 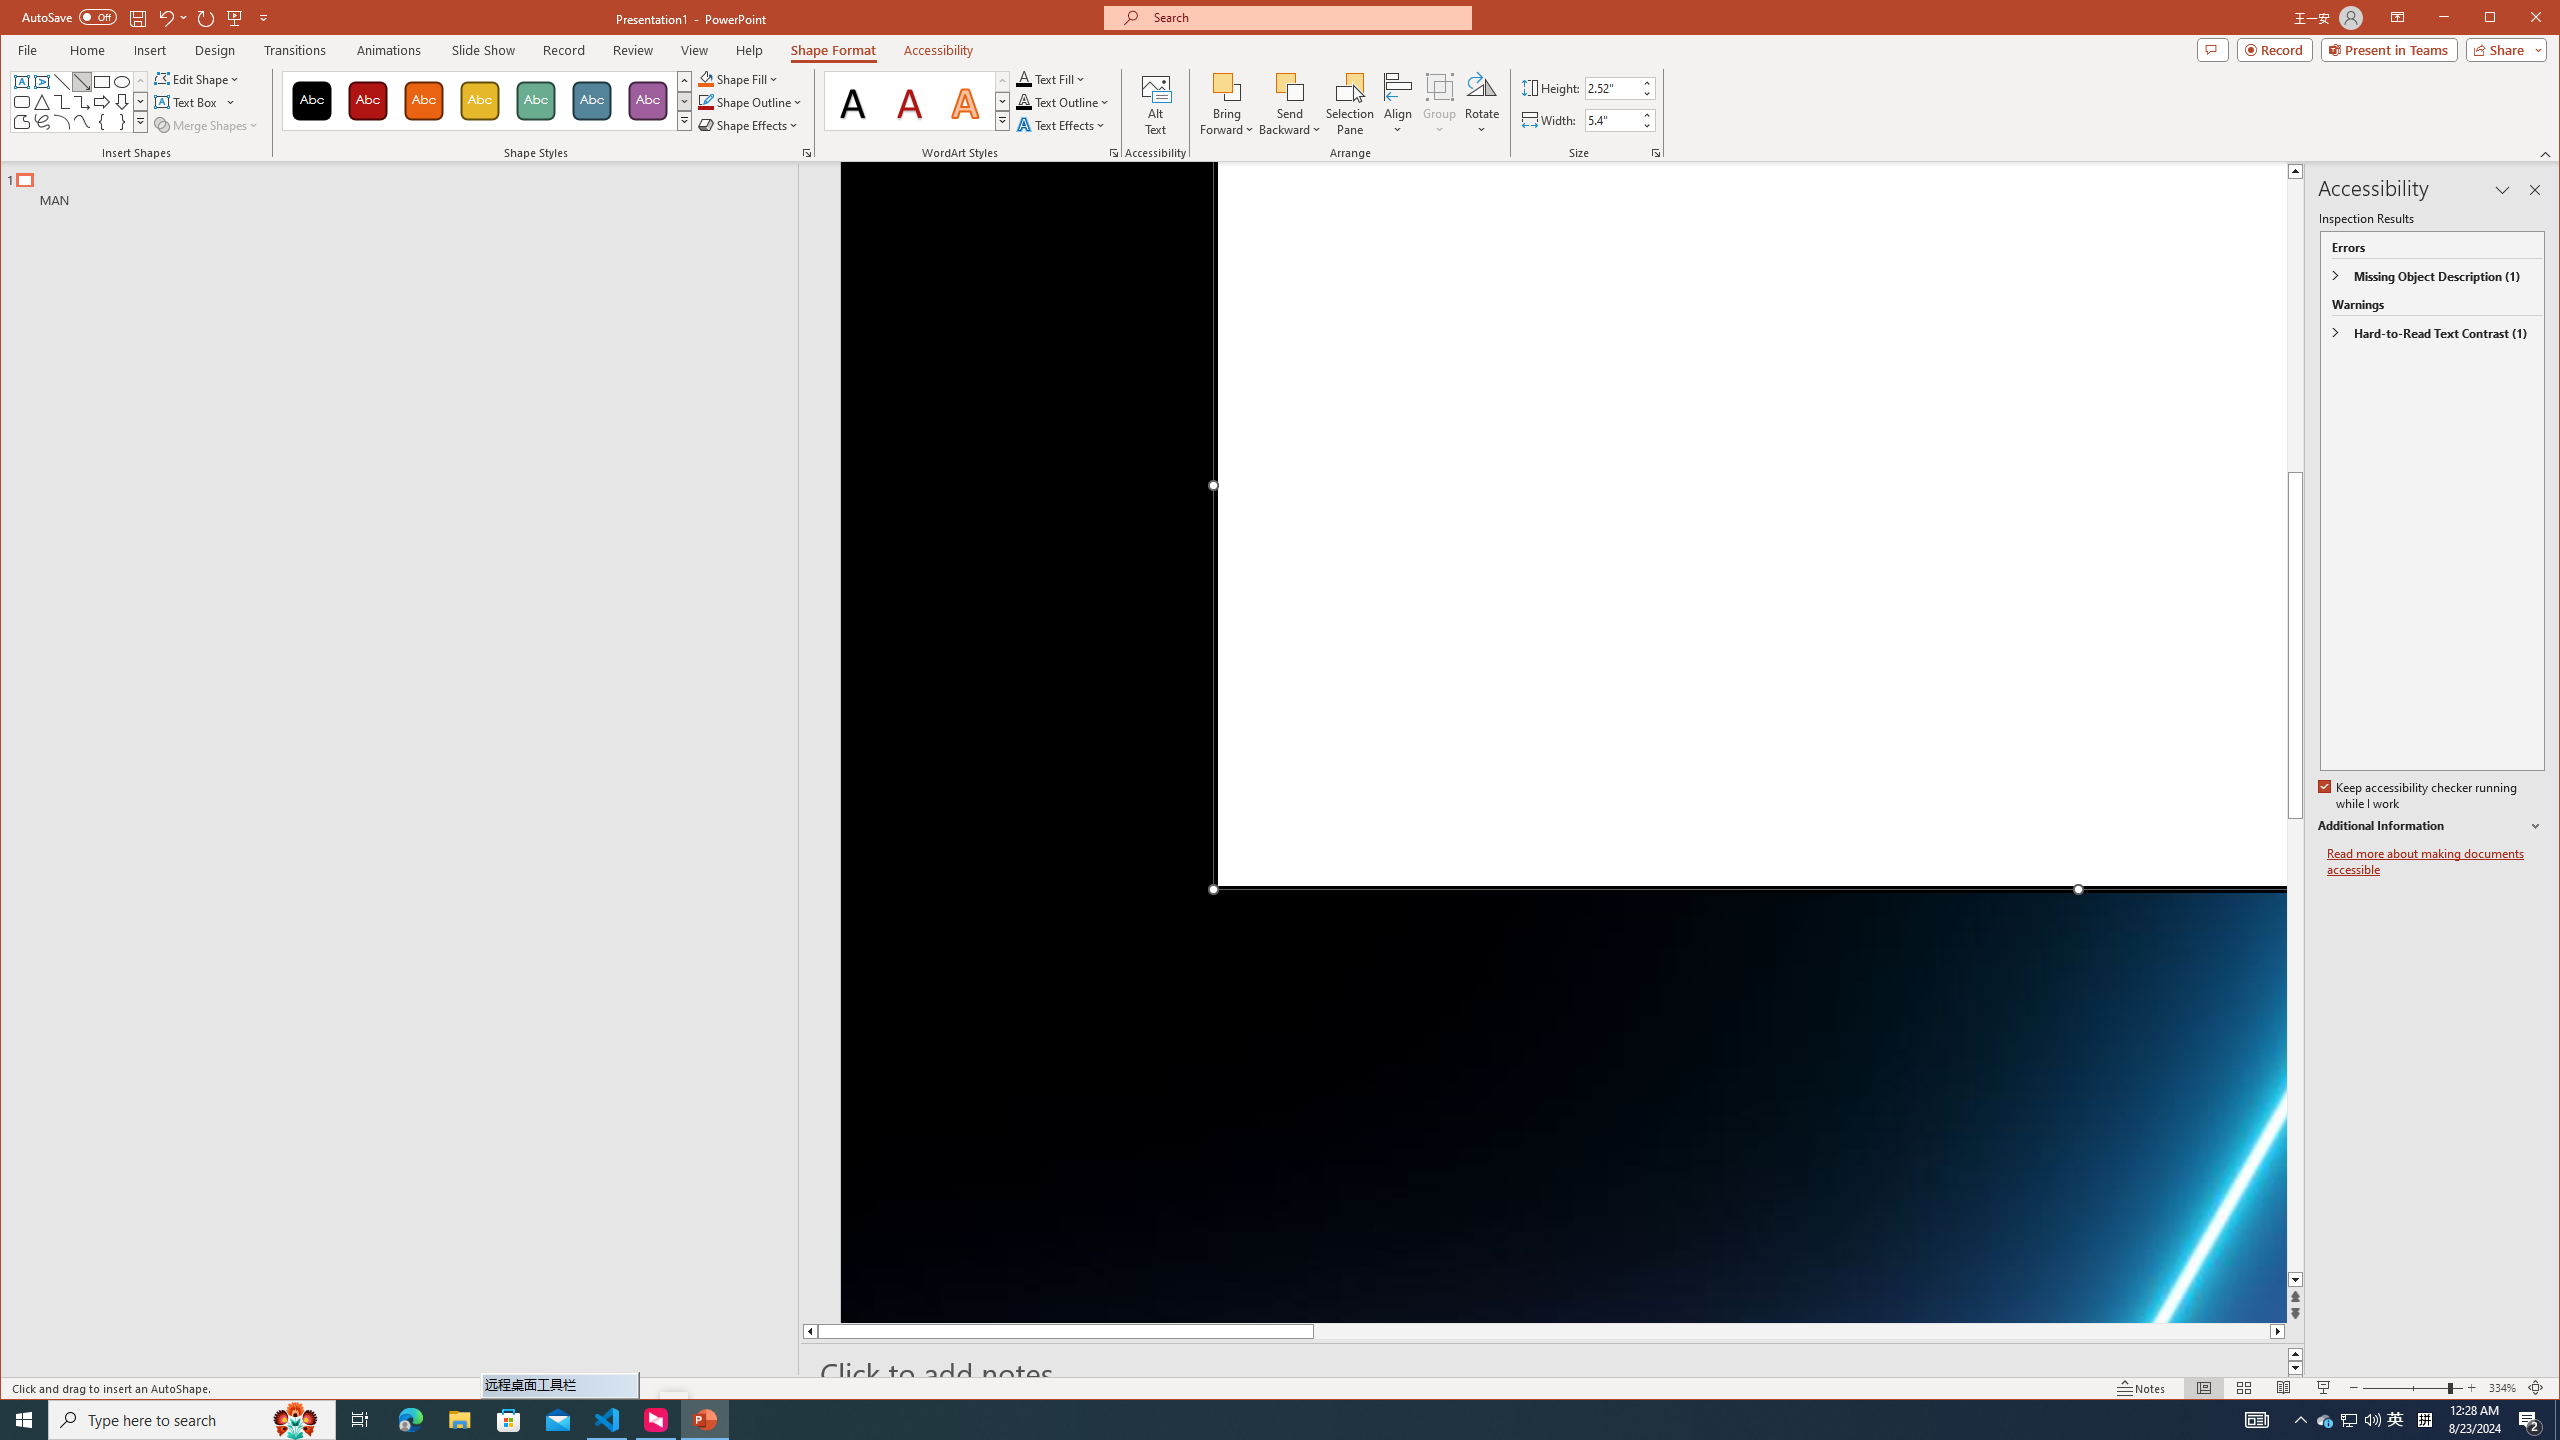 I want to click on Colored Fill - Green, Accent 4, so click(x=122, y=122).